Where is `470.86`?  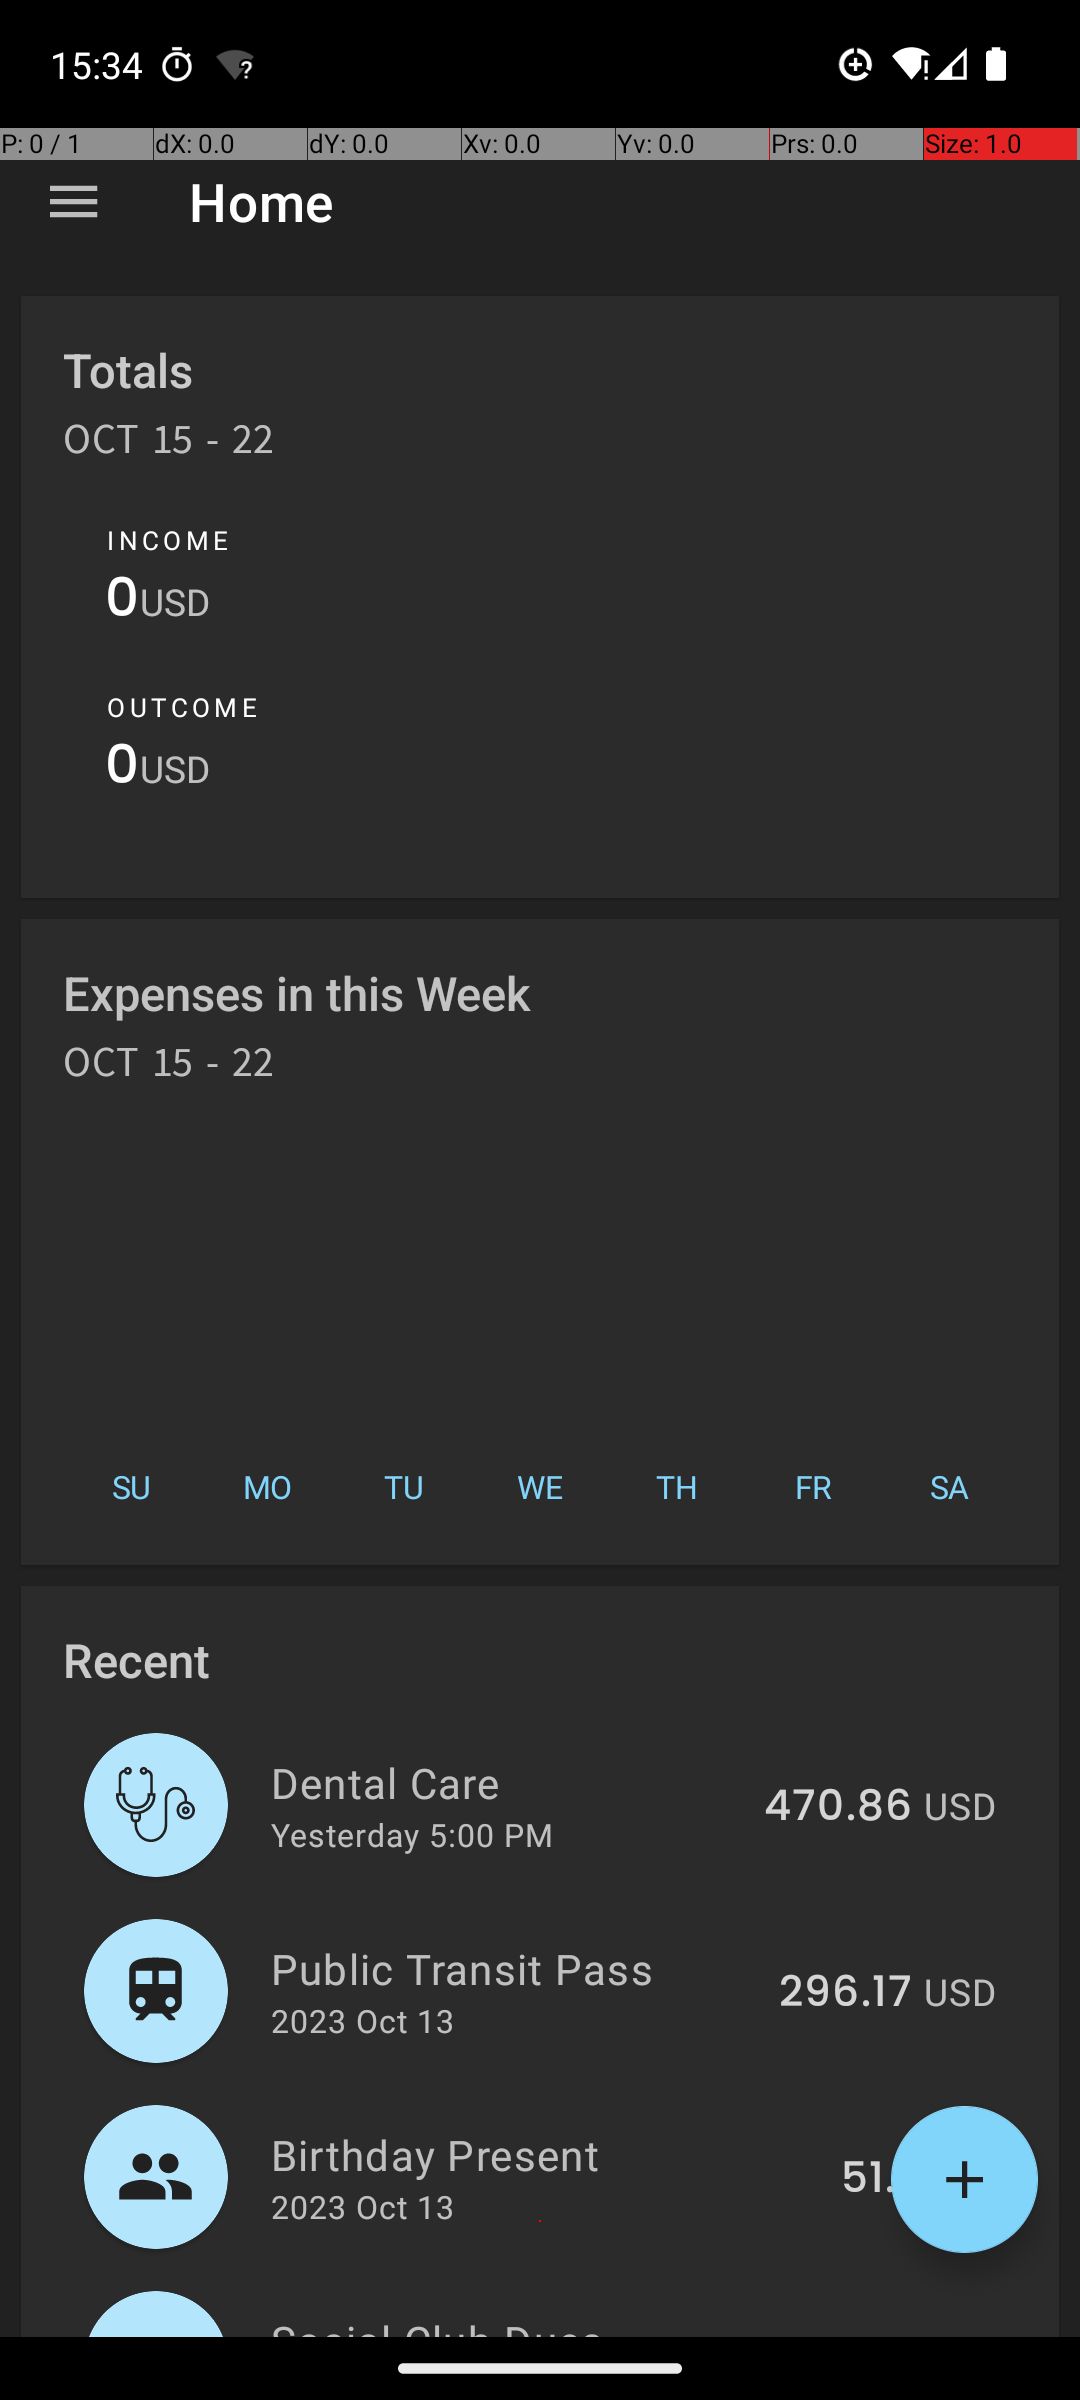
470.86 is located at coordinates (838, 1807).